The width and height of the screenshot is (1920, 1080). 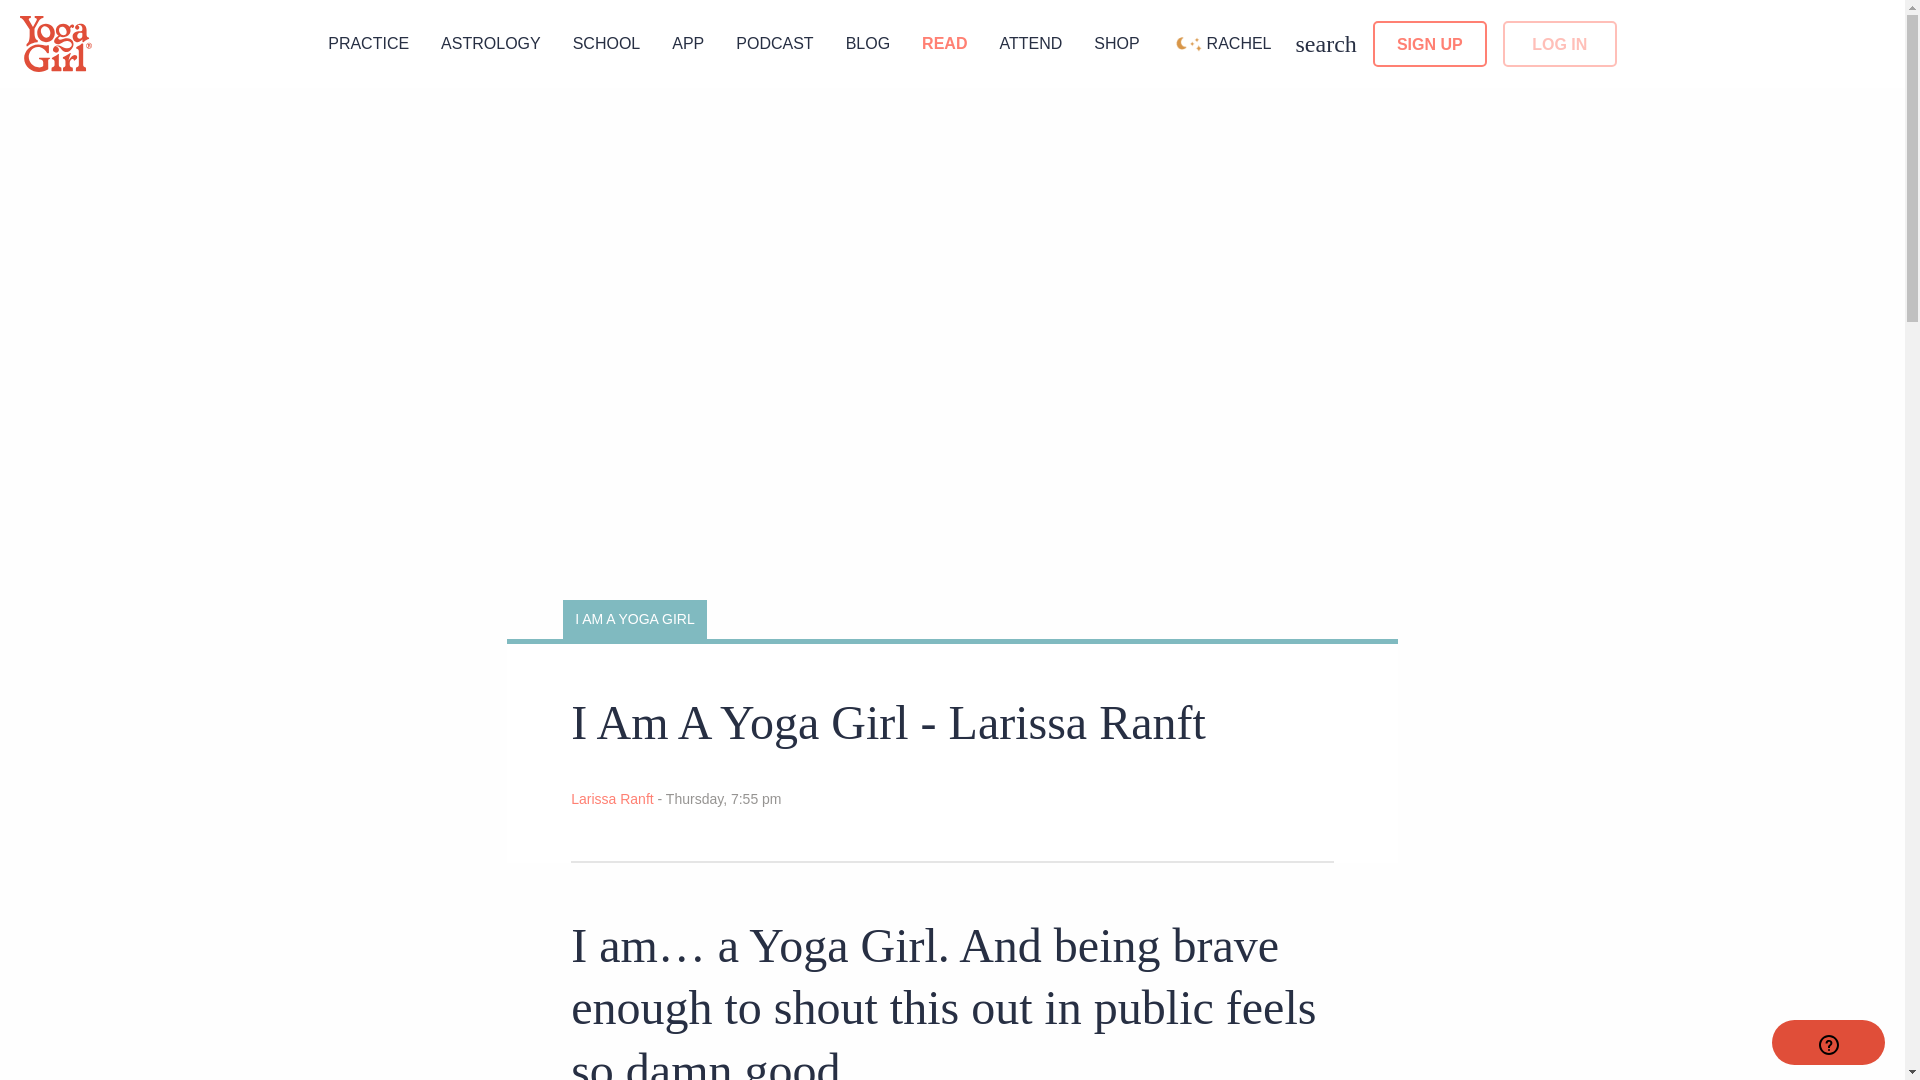 What do you see at coordinates (1326, 43) in the screenshot?
I see `search` at bounding box center [1326, 43].